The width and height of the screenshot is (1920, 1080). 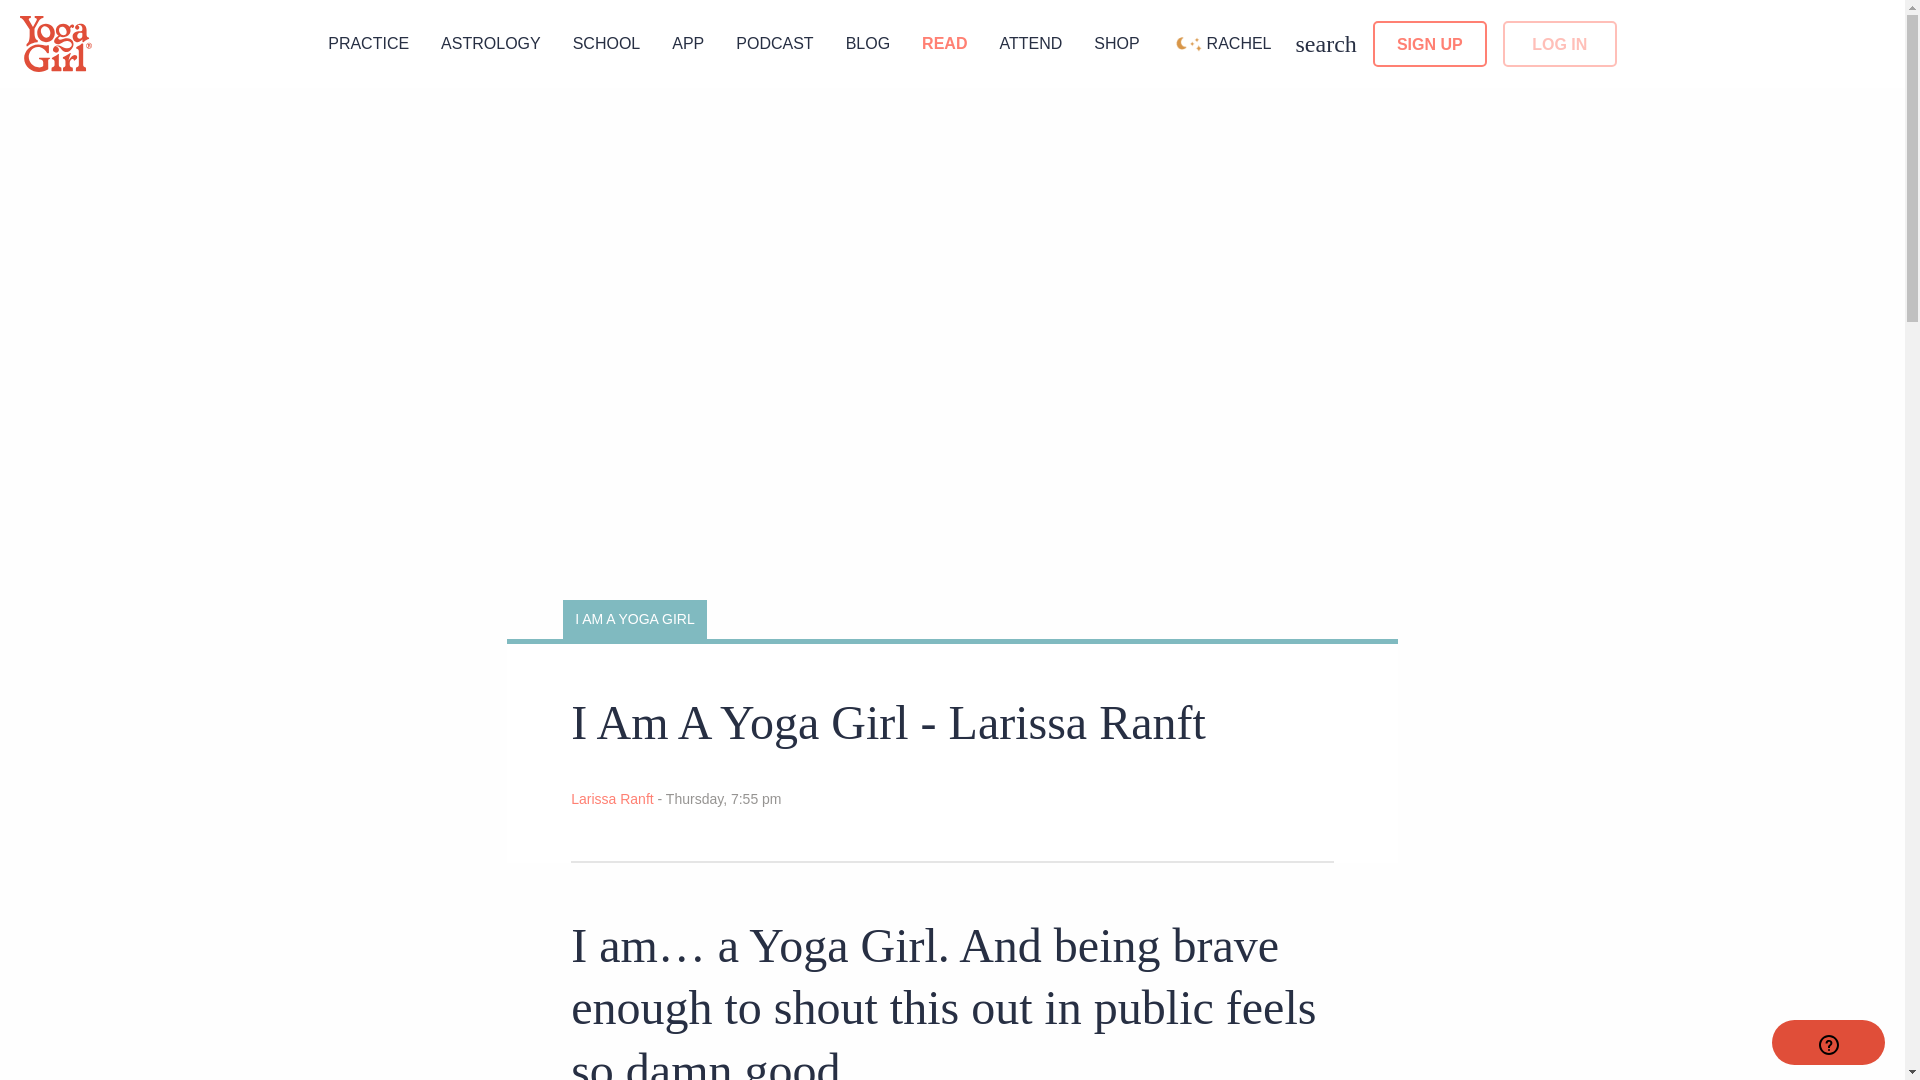 What do you see at coordinates (1326, 43) in the screenshot?
I see `search` at bounding box center [1326, 43].